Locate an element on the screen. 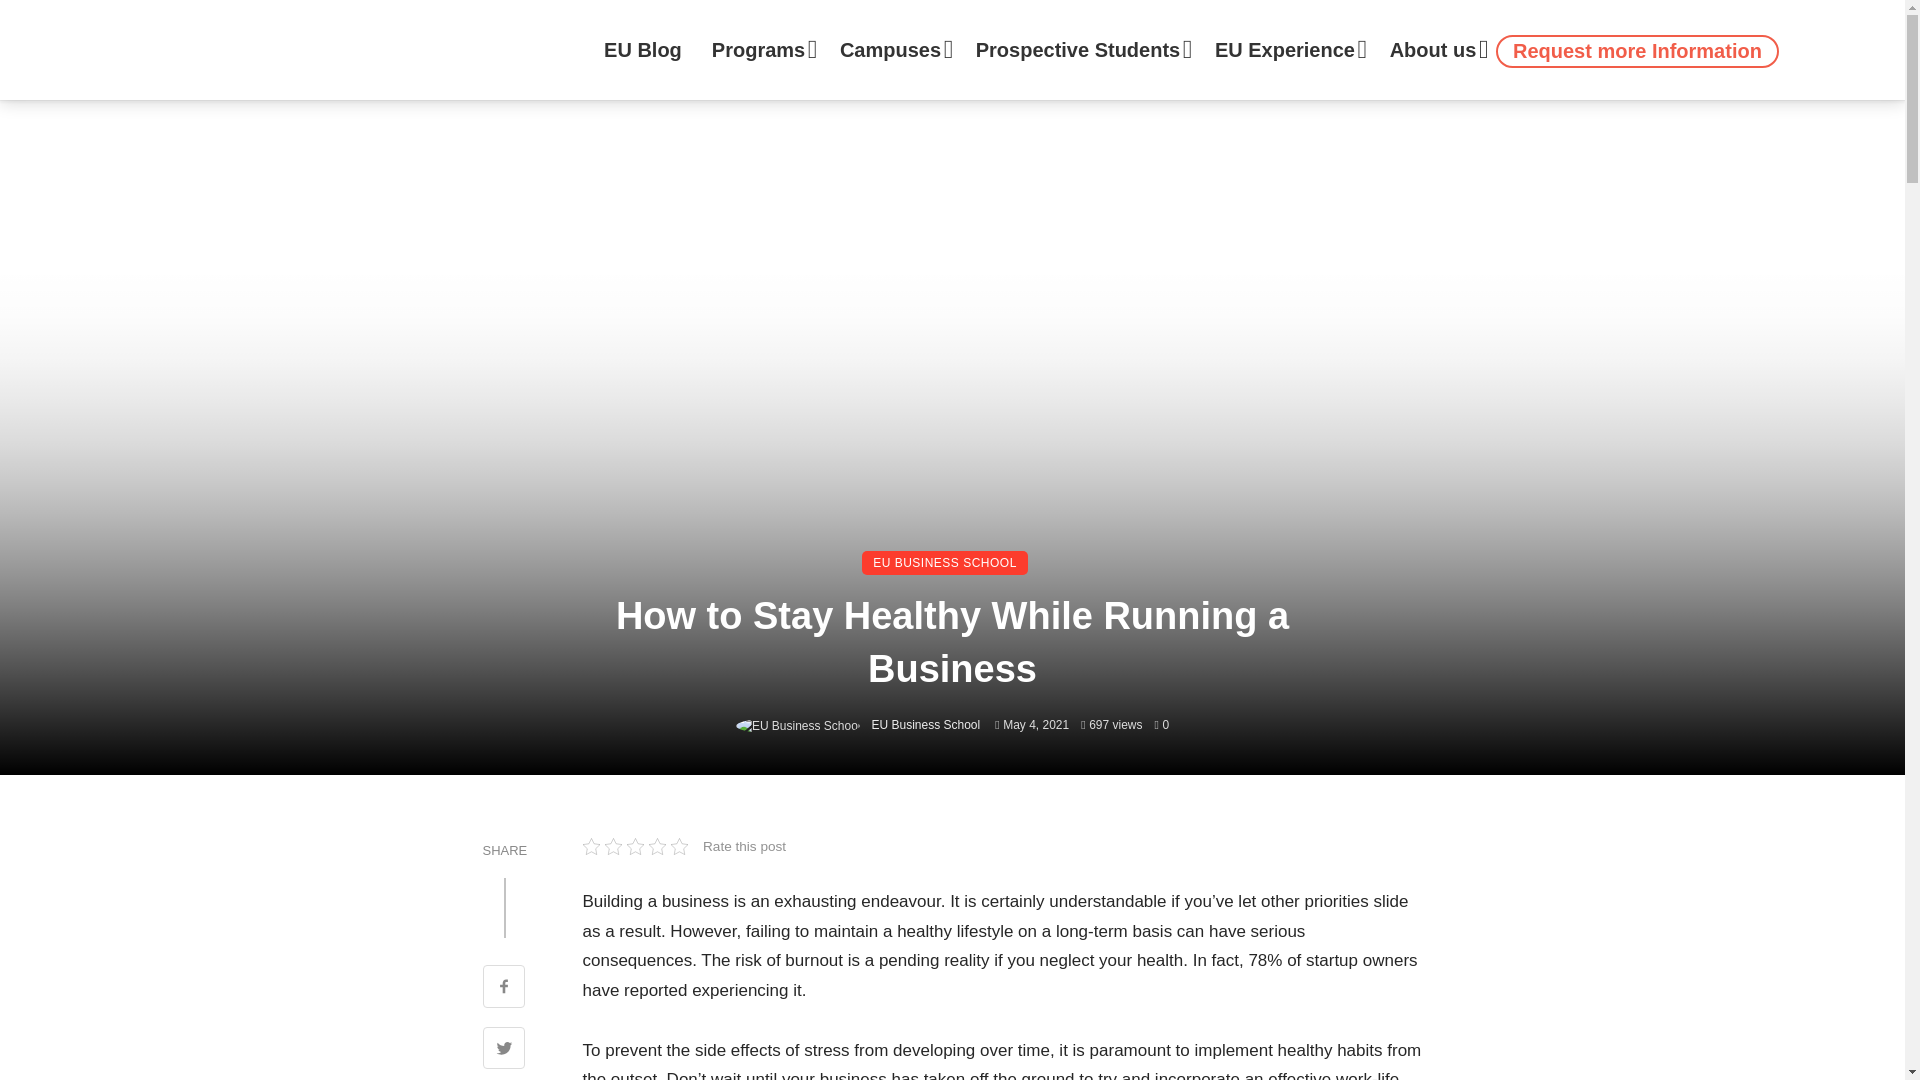  Prospective Students is located at coordinates (1080, 50).